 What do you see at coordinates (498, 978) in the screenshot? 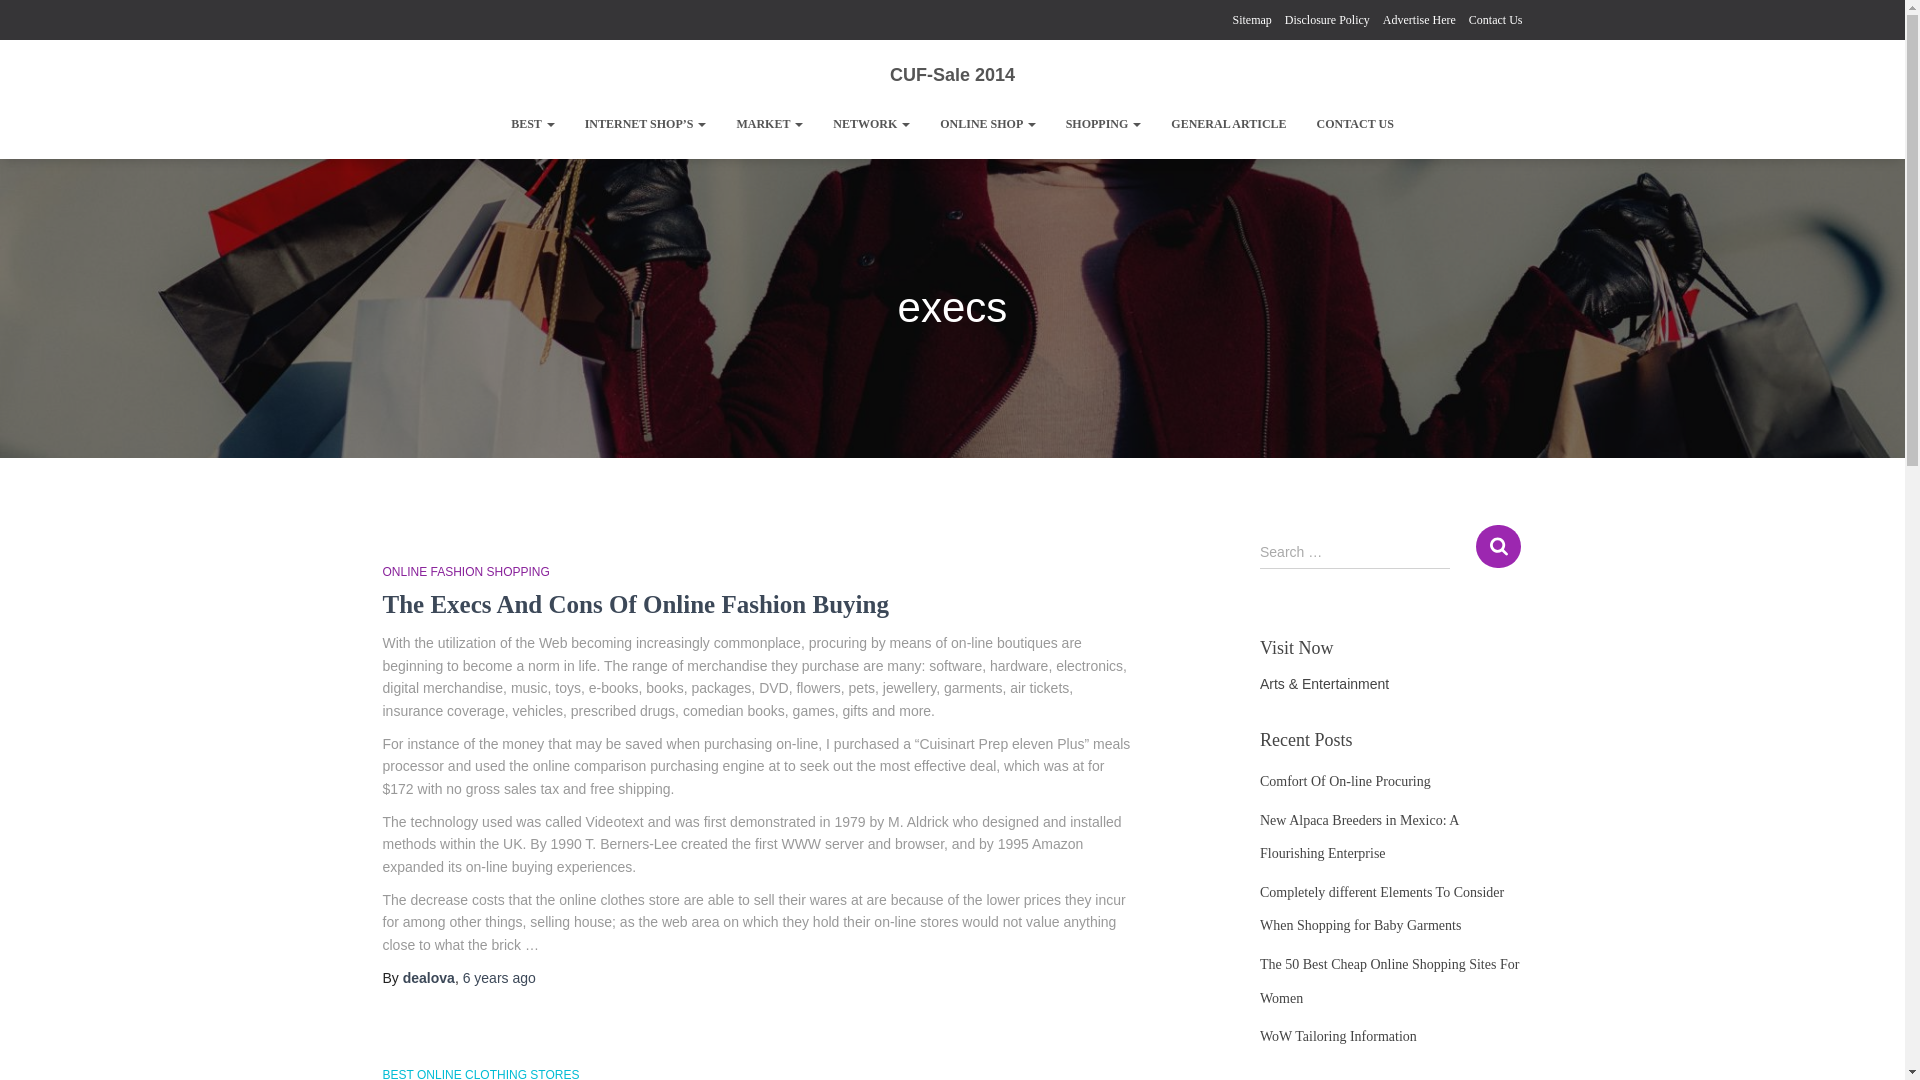
I see `6 years ago` at bounding box center [498, 978].